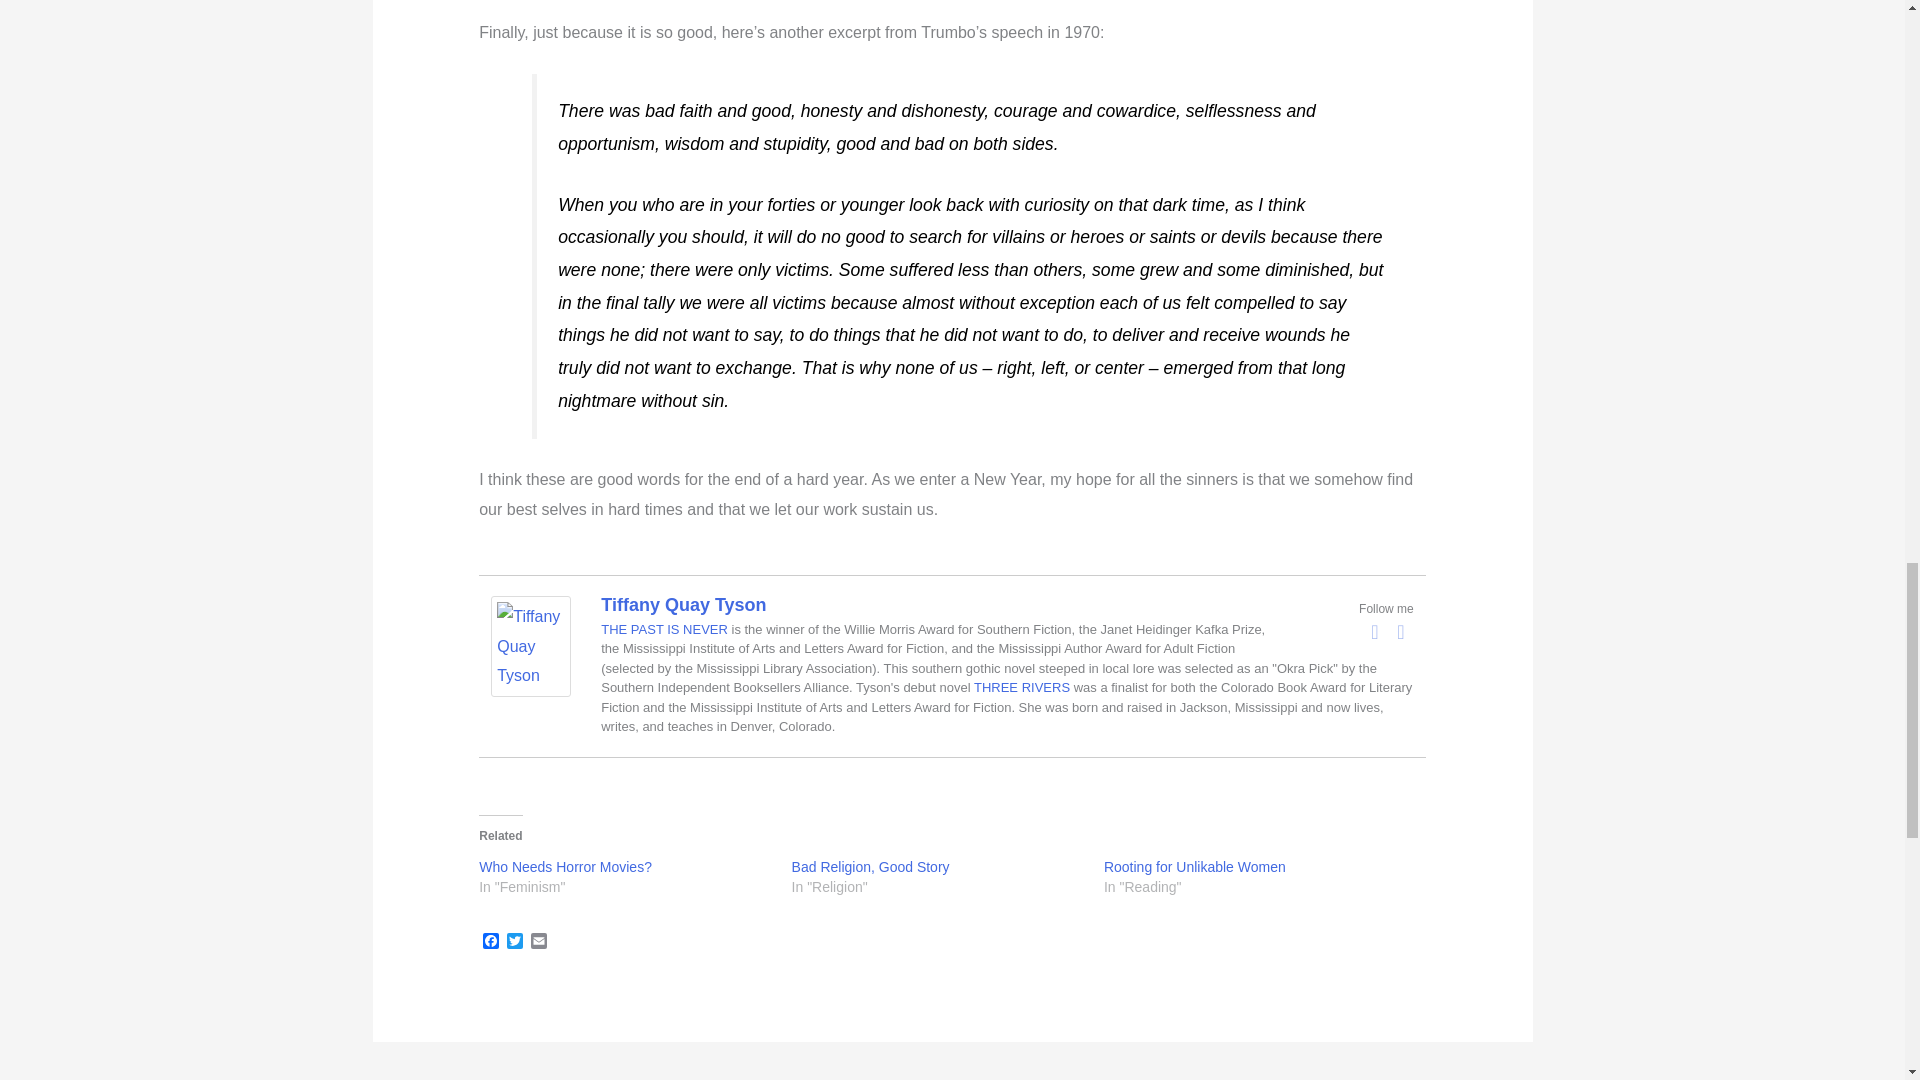 Image resolution: width=1920 pixels, height=1080 pixels. I want to click on Bad Religion, Good Story, so click(870, 866).